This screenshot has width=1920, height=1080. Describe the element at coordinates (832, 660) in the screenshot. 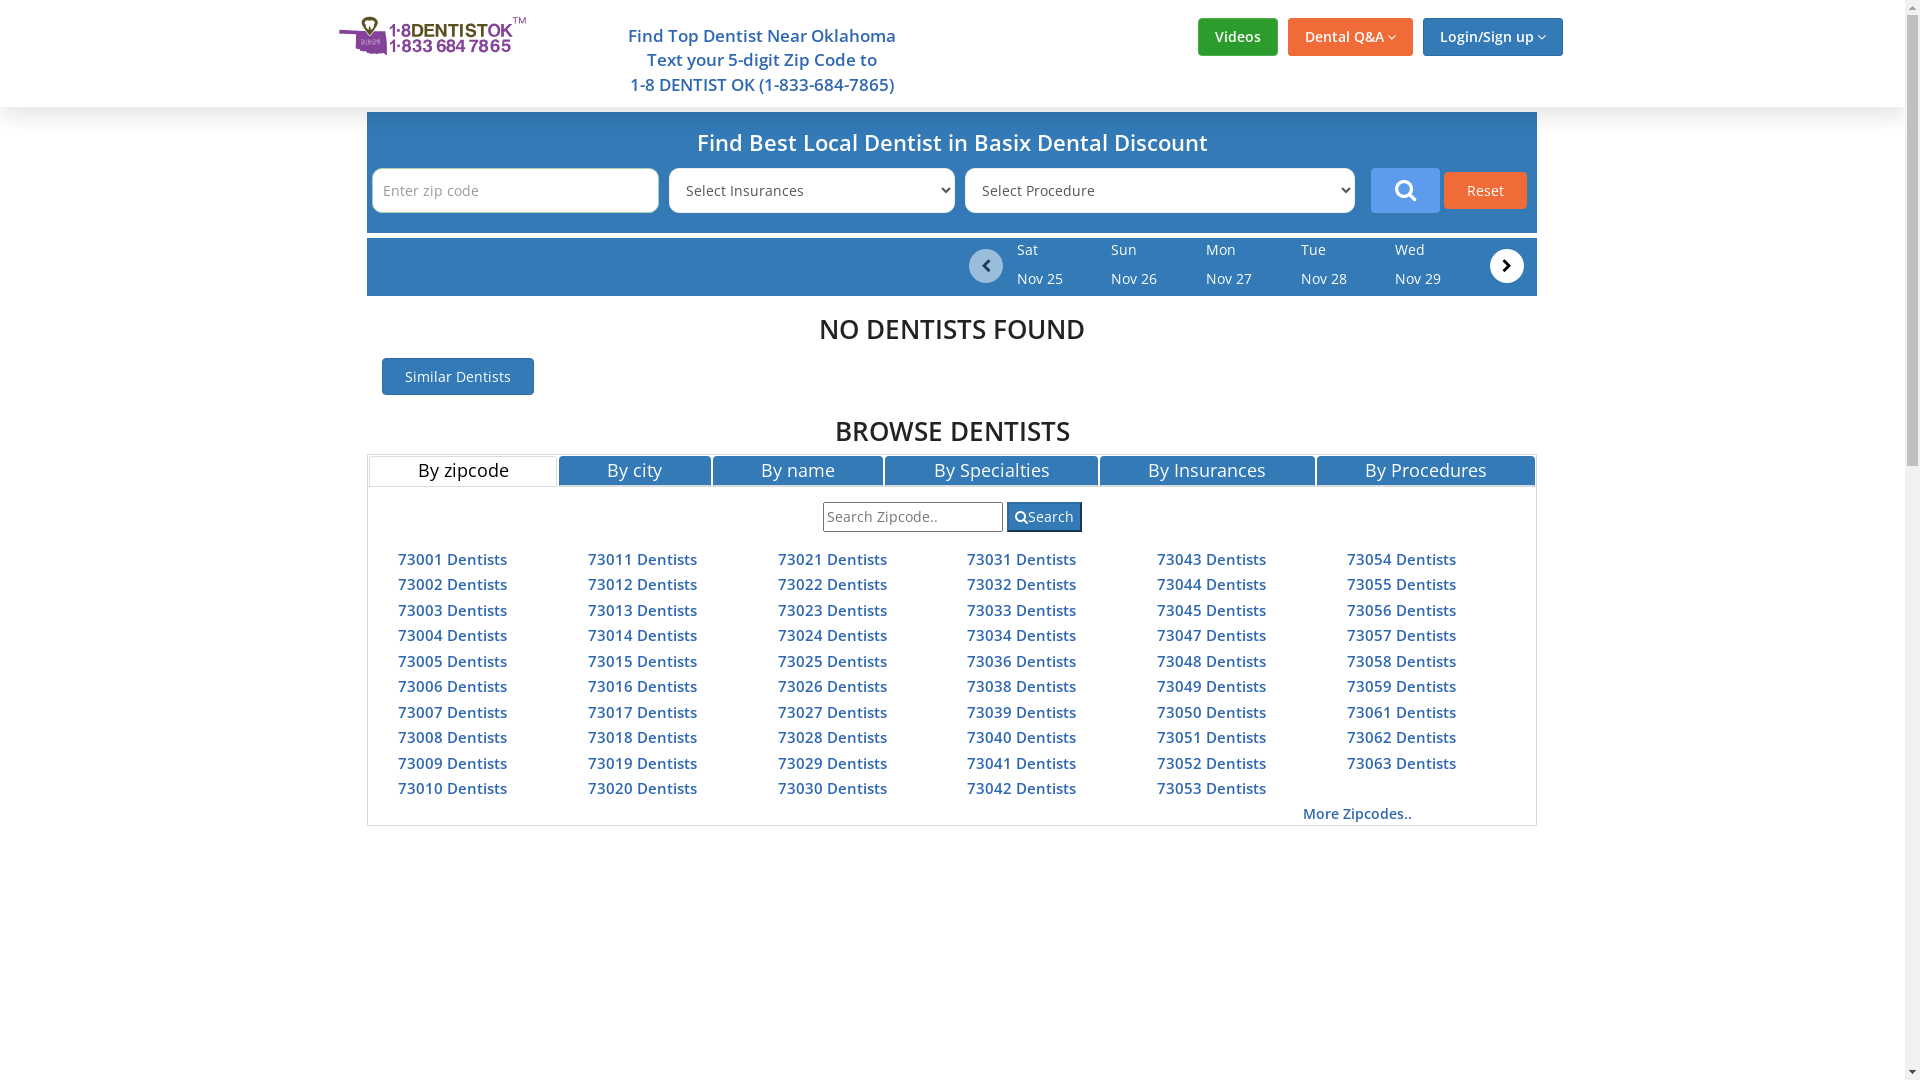

I see `73025 Dentists` at that location.